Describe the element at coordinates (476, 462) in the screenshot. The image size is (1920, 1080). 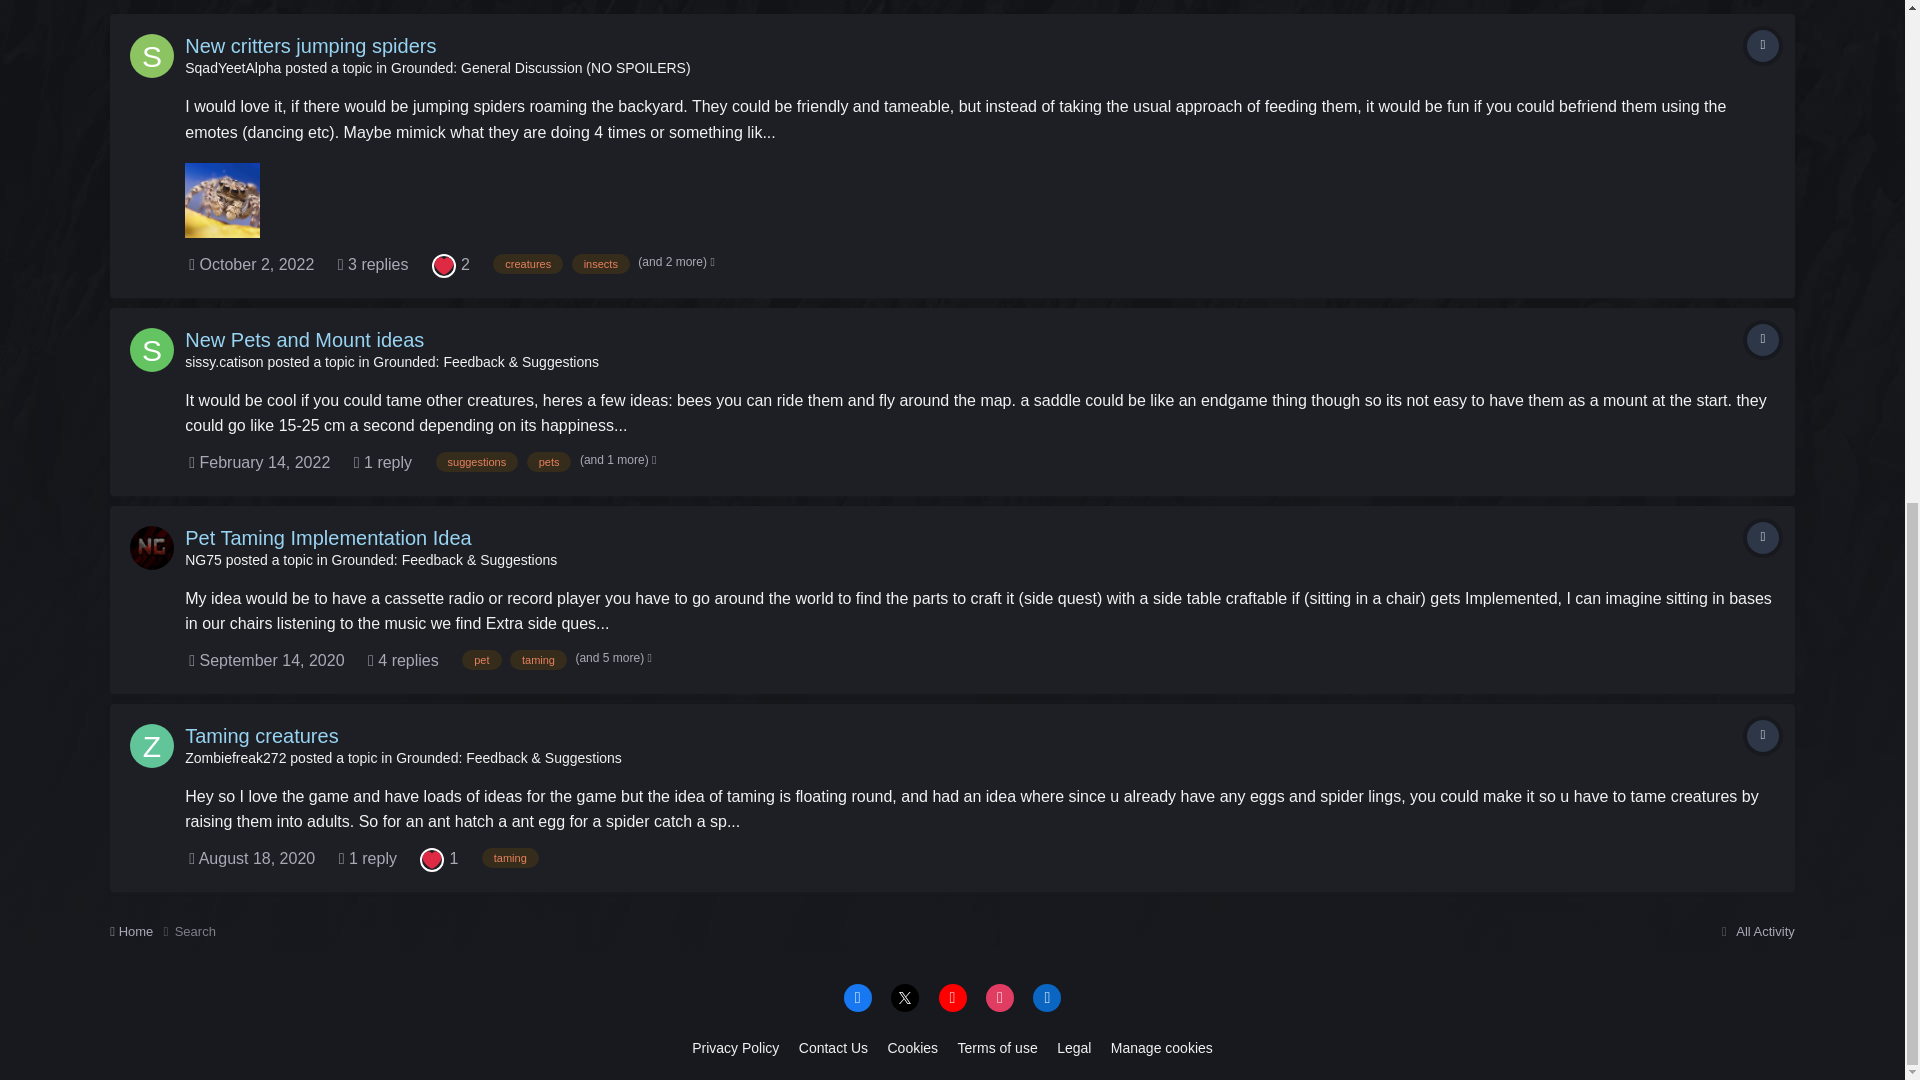
I see `Find other content tagged with 'suggestions'` at that location.